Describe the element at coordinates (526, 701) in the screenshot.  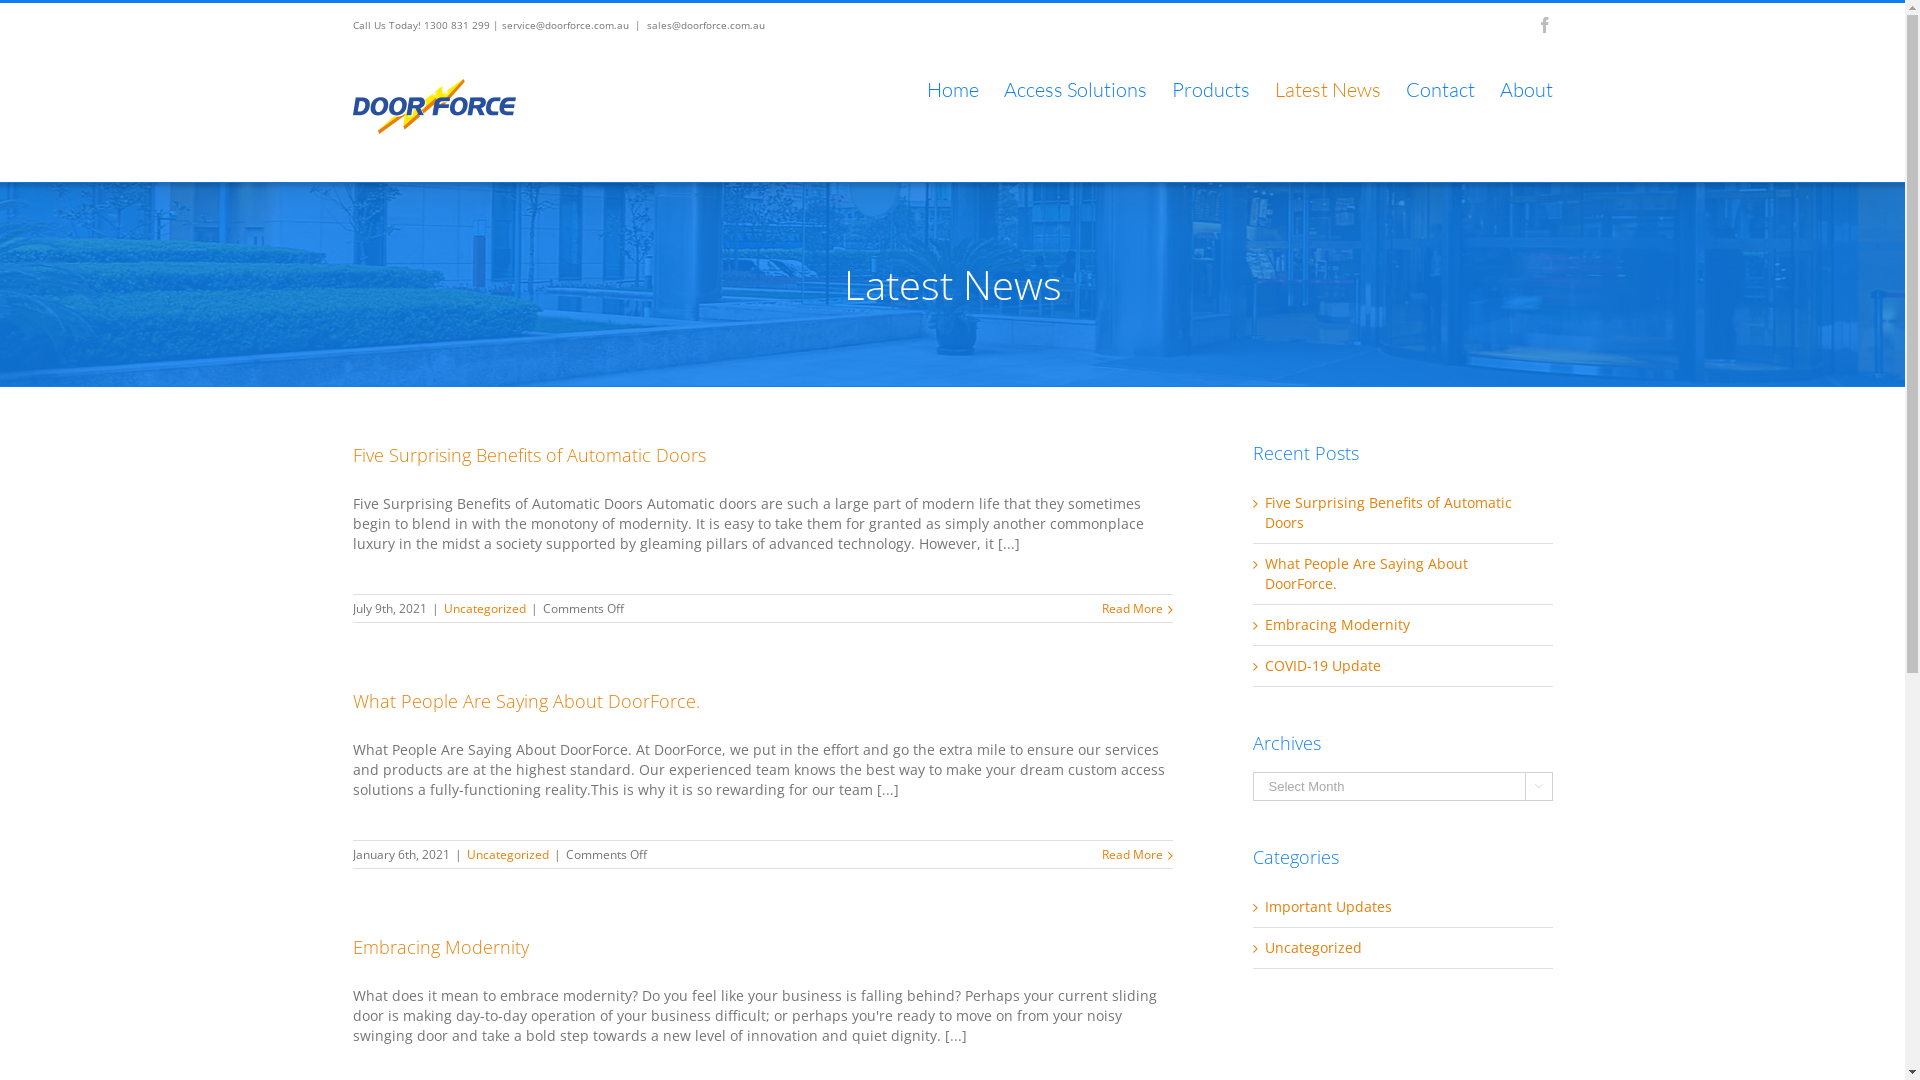
I see `What People Are Saying About DoorForce.` at that location.